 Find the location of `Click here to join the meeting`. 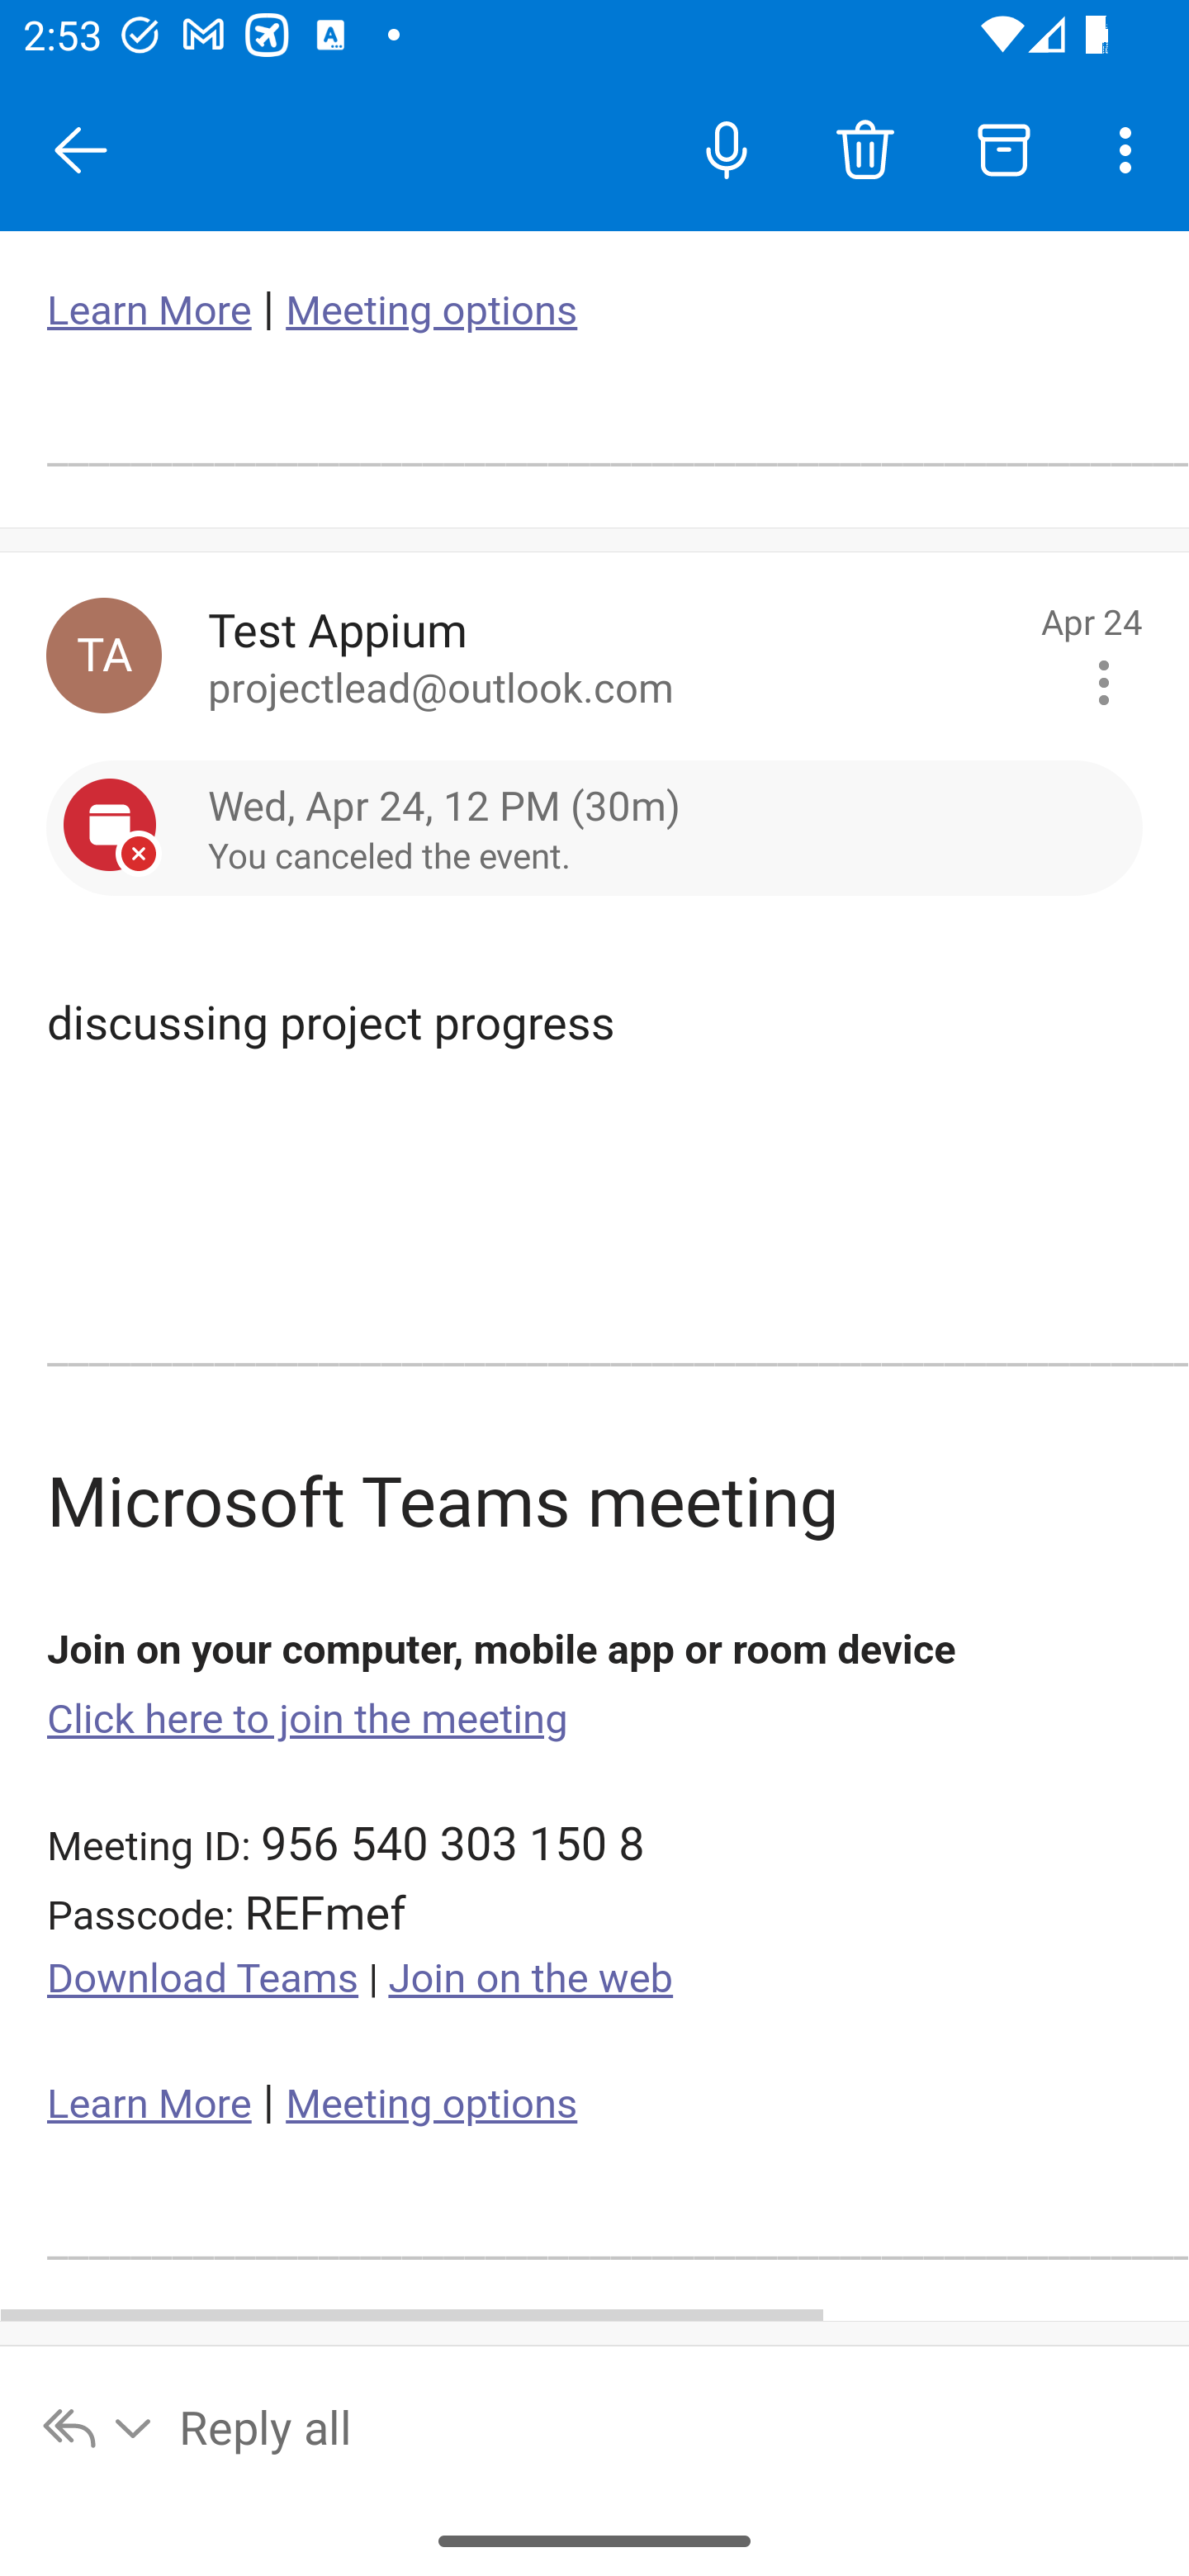

Click here to join the meeting is located at coordinates (308, 1719).